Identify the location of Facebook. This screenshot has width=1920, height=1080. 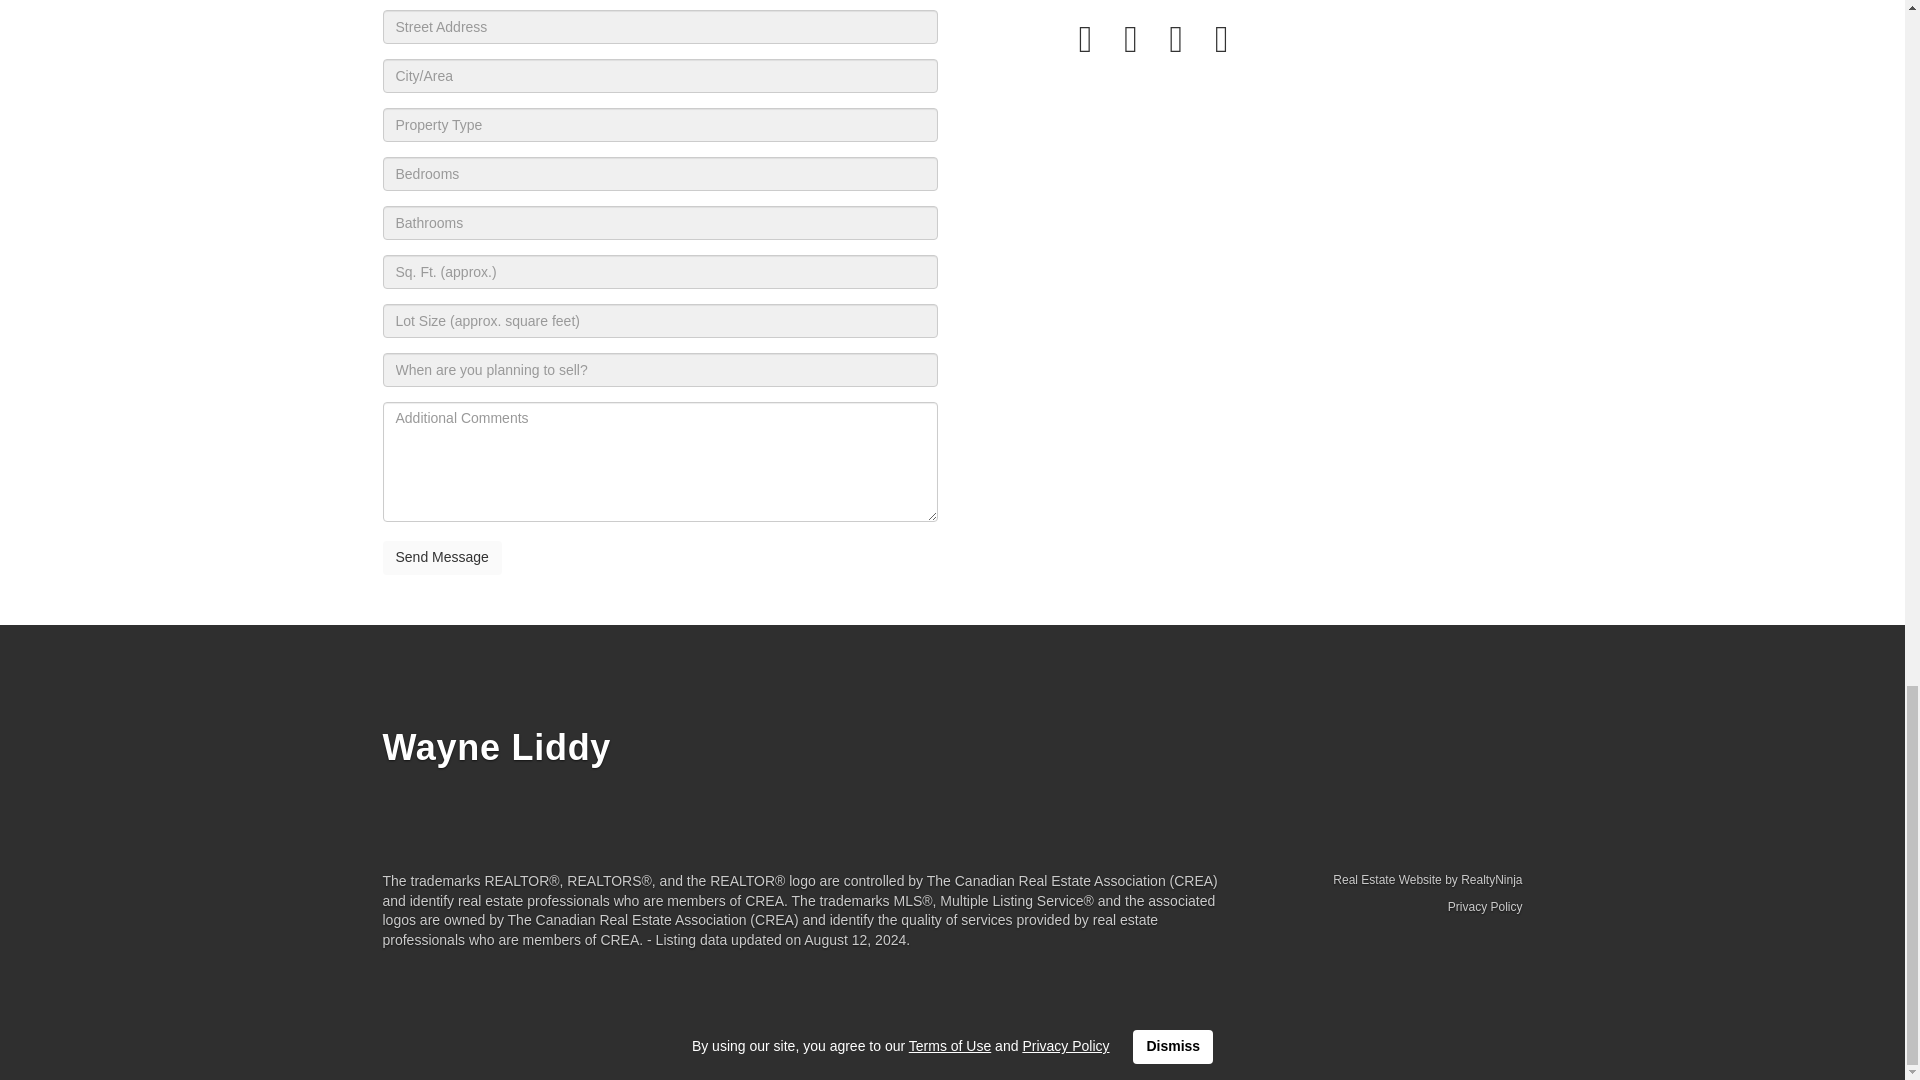
(1087, 39).